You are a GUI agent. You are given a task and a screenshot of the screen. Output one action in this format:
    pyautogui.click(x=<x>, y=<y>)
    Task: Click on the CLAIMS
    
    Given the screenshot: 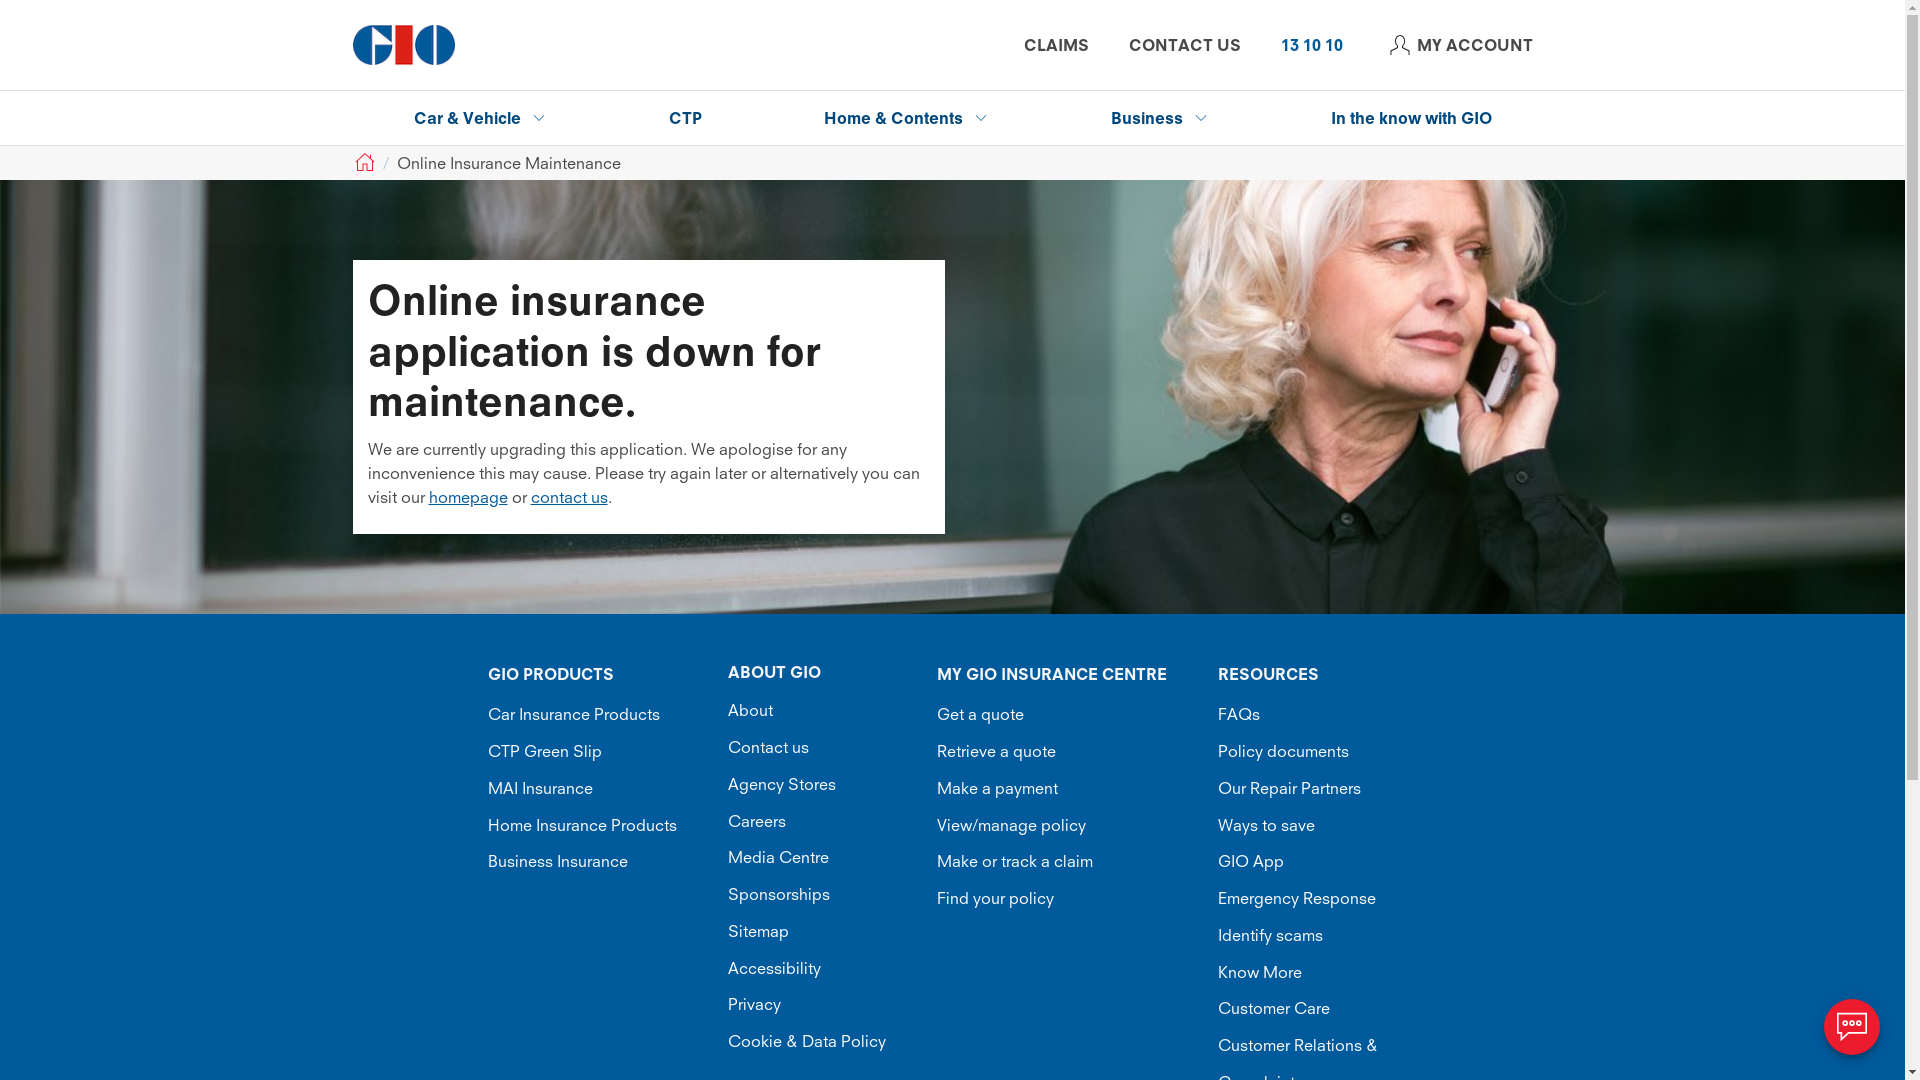 What is the action you would take?
    pyautogui.click(x=1056, y=45)
    